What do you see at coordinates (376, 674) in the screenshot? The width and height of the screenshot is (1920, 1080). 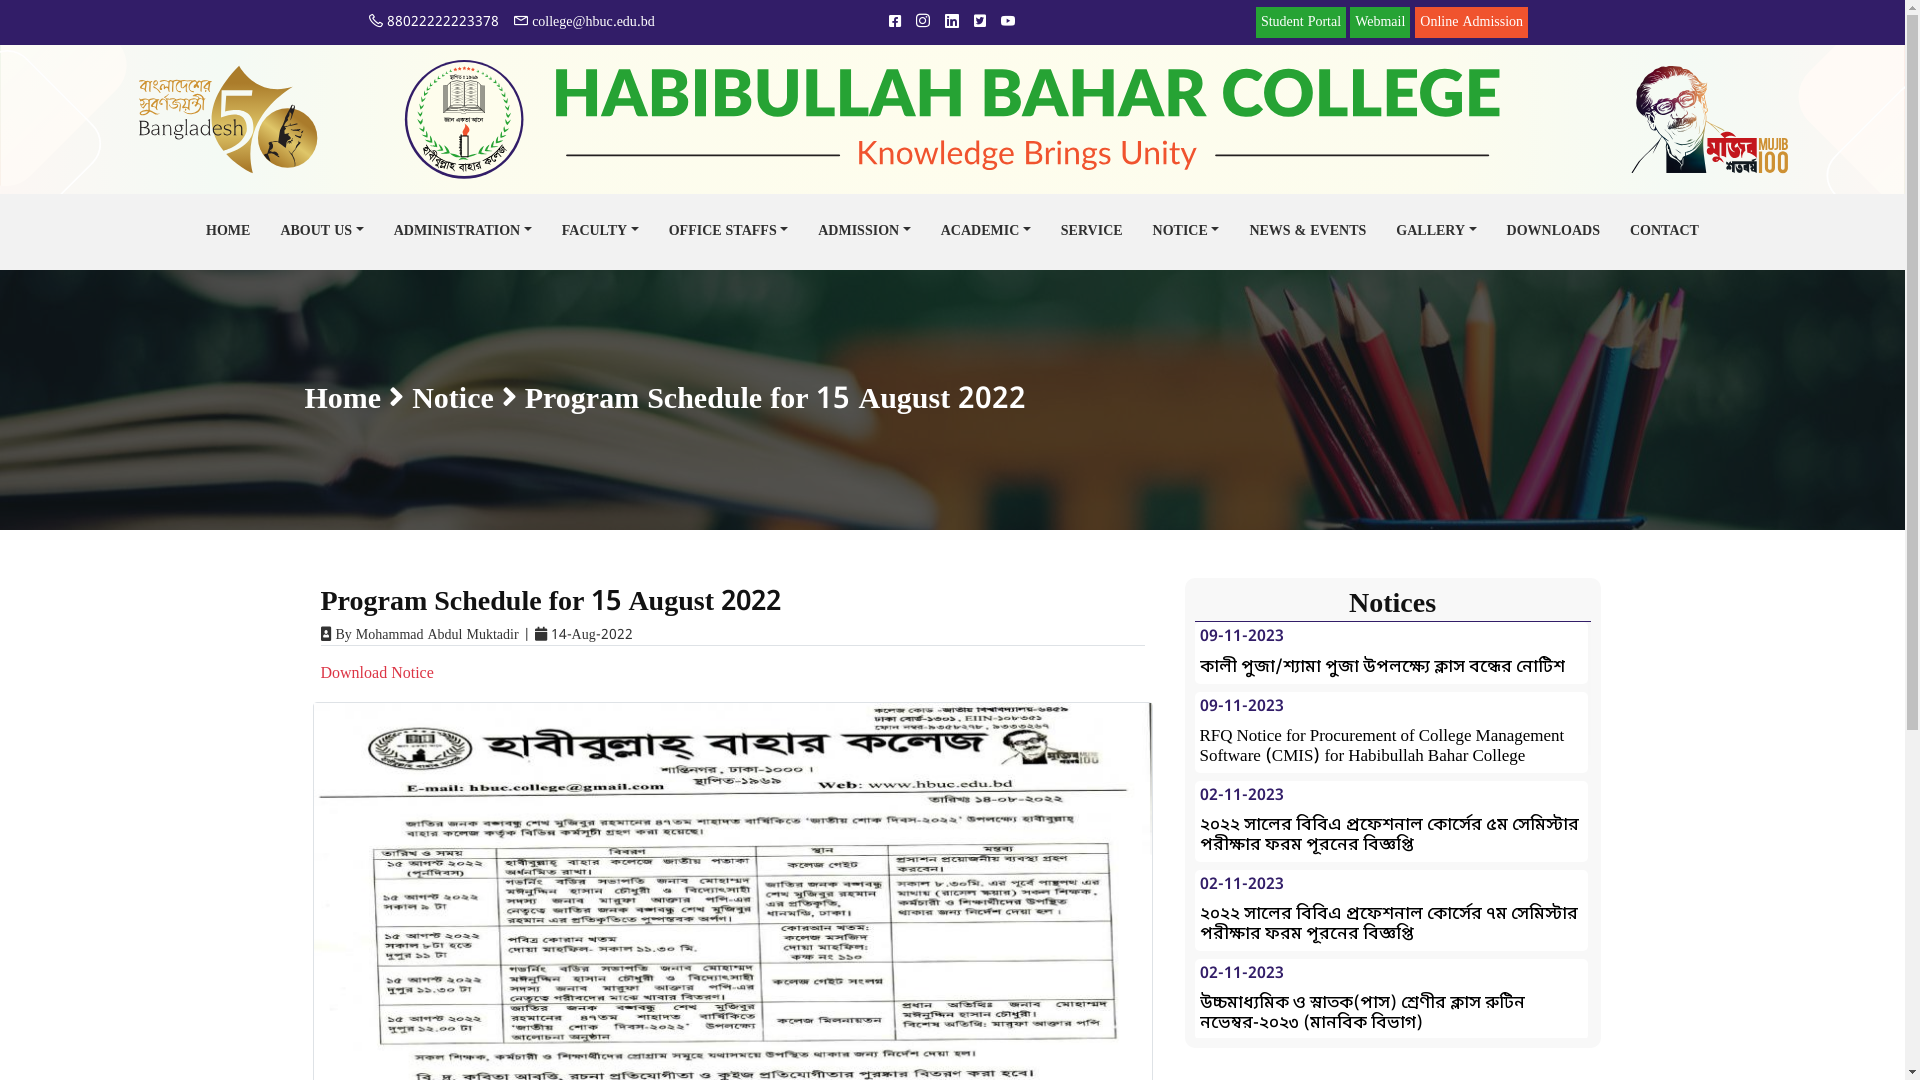 I see `Download Notice` at bounding box center [376, 674].